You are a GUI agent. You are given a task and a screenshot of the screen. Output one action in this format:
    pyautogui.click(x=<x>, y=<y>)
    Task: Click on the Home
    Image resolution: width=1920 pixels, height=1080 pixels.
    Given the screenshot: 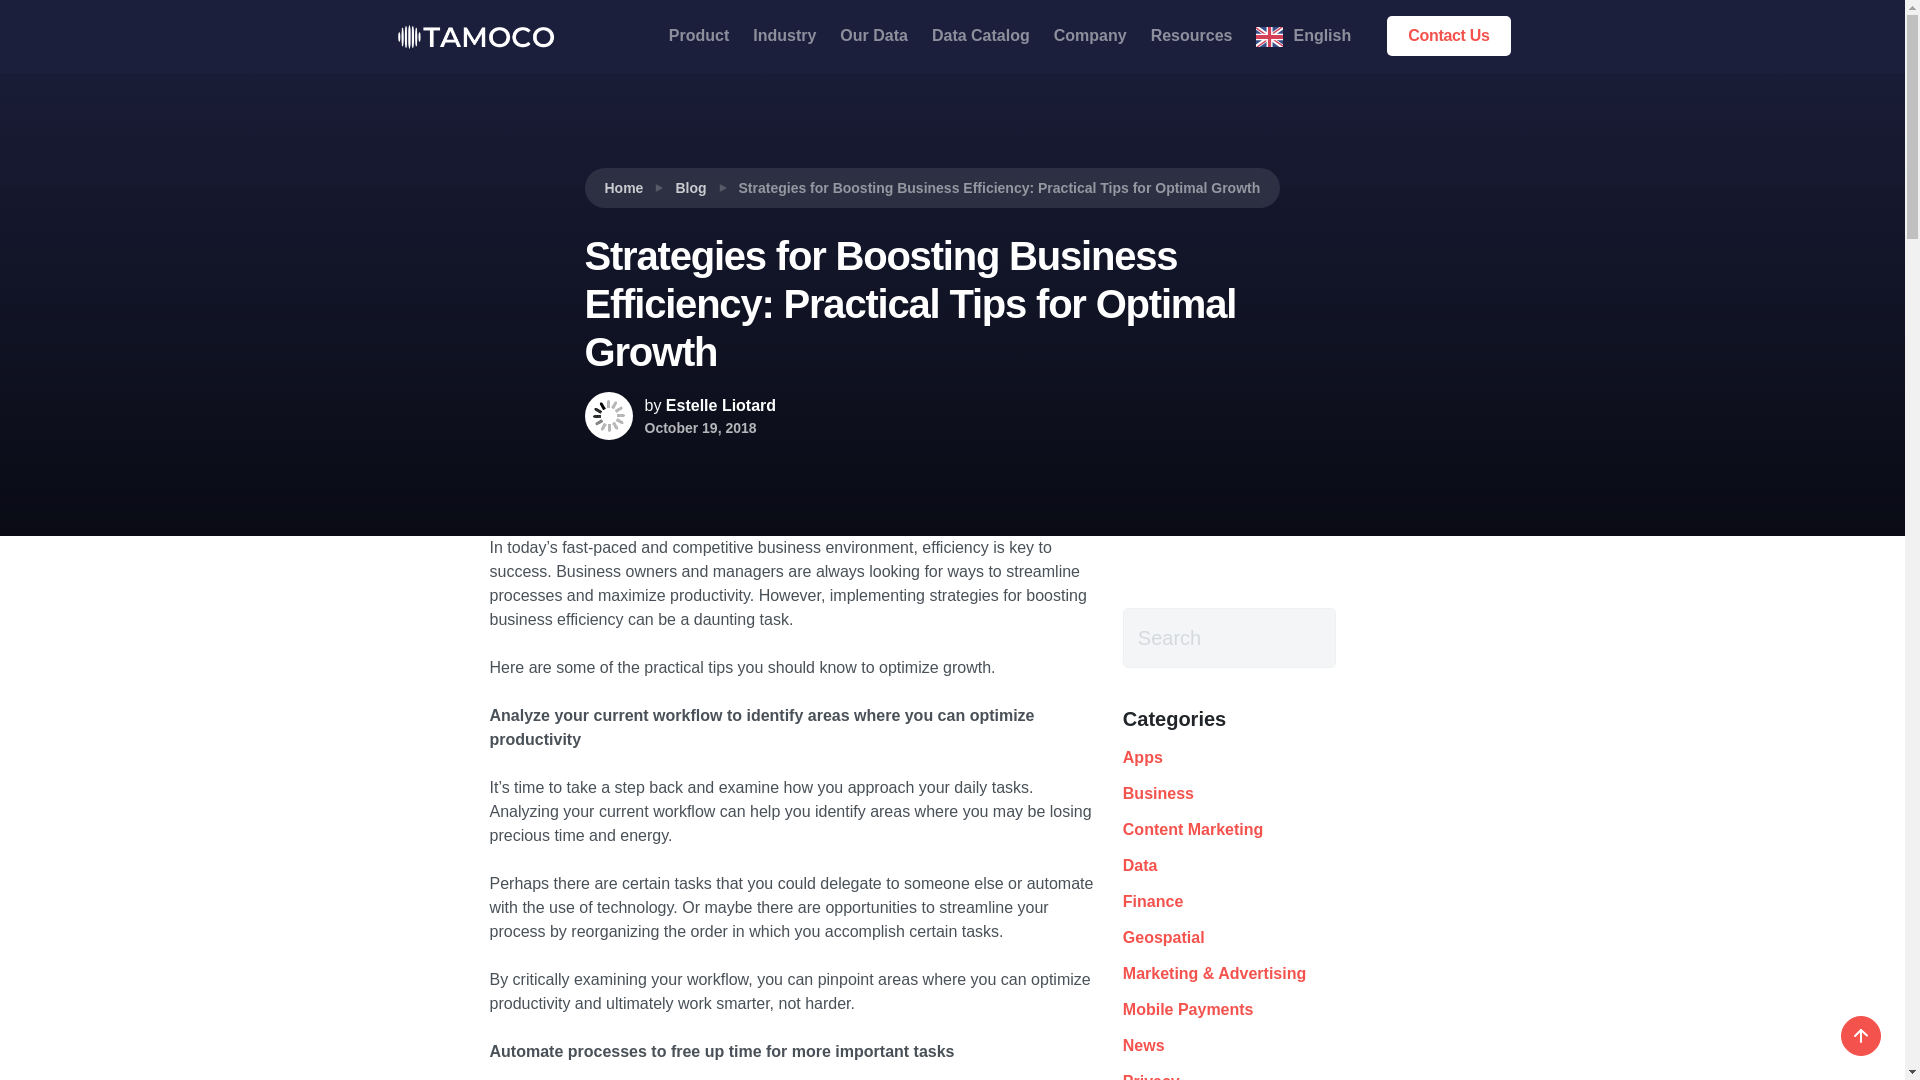 What is the action you would take?
    pyautogui.click(x=624, y=188)
    